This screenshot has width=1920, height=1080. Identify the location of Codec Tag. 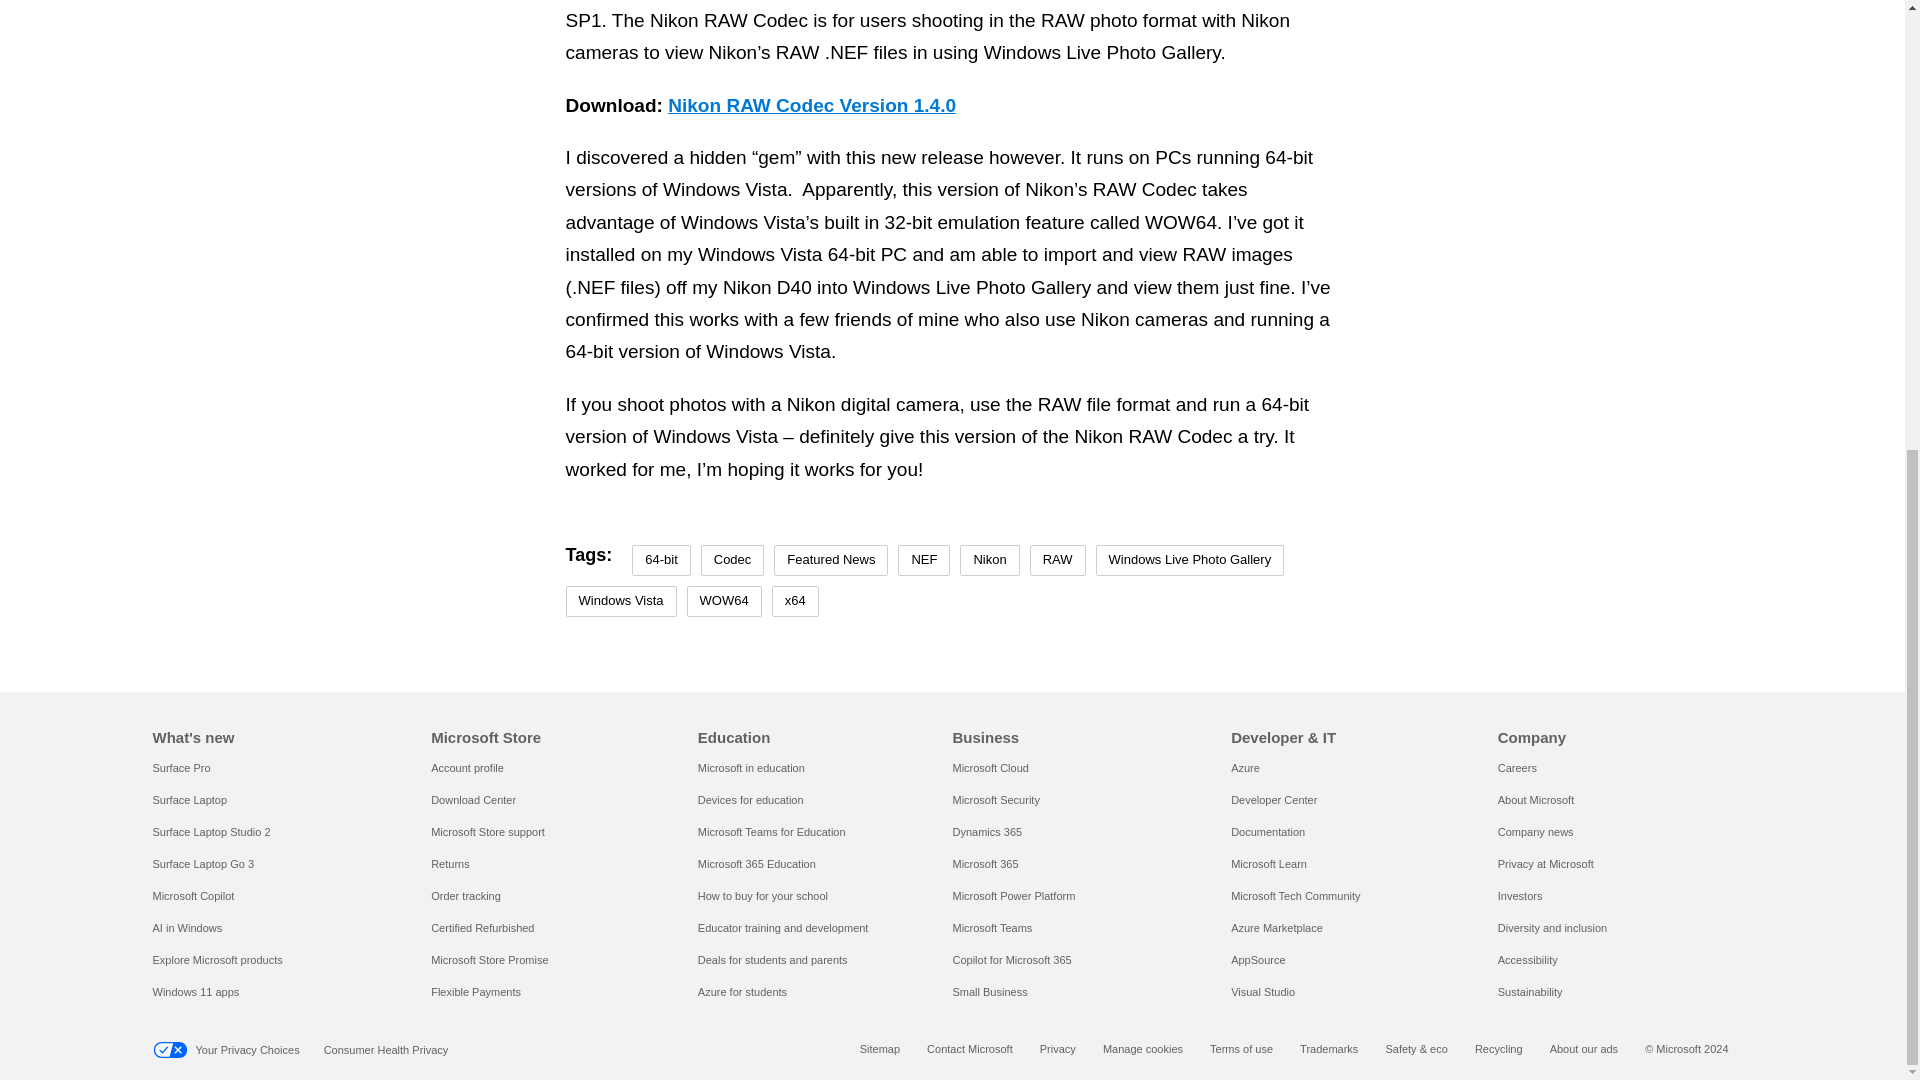
(732, 560).